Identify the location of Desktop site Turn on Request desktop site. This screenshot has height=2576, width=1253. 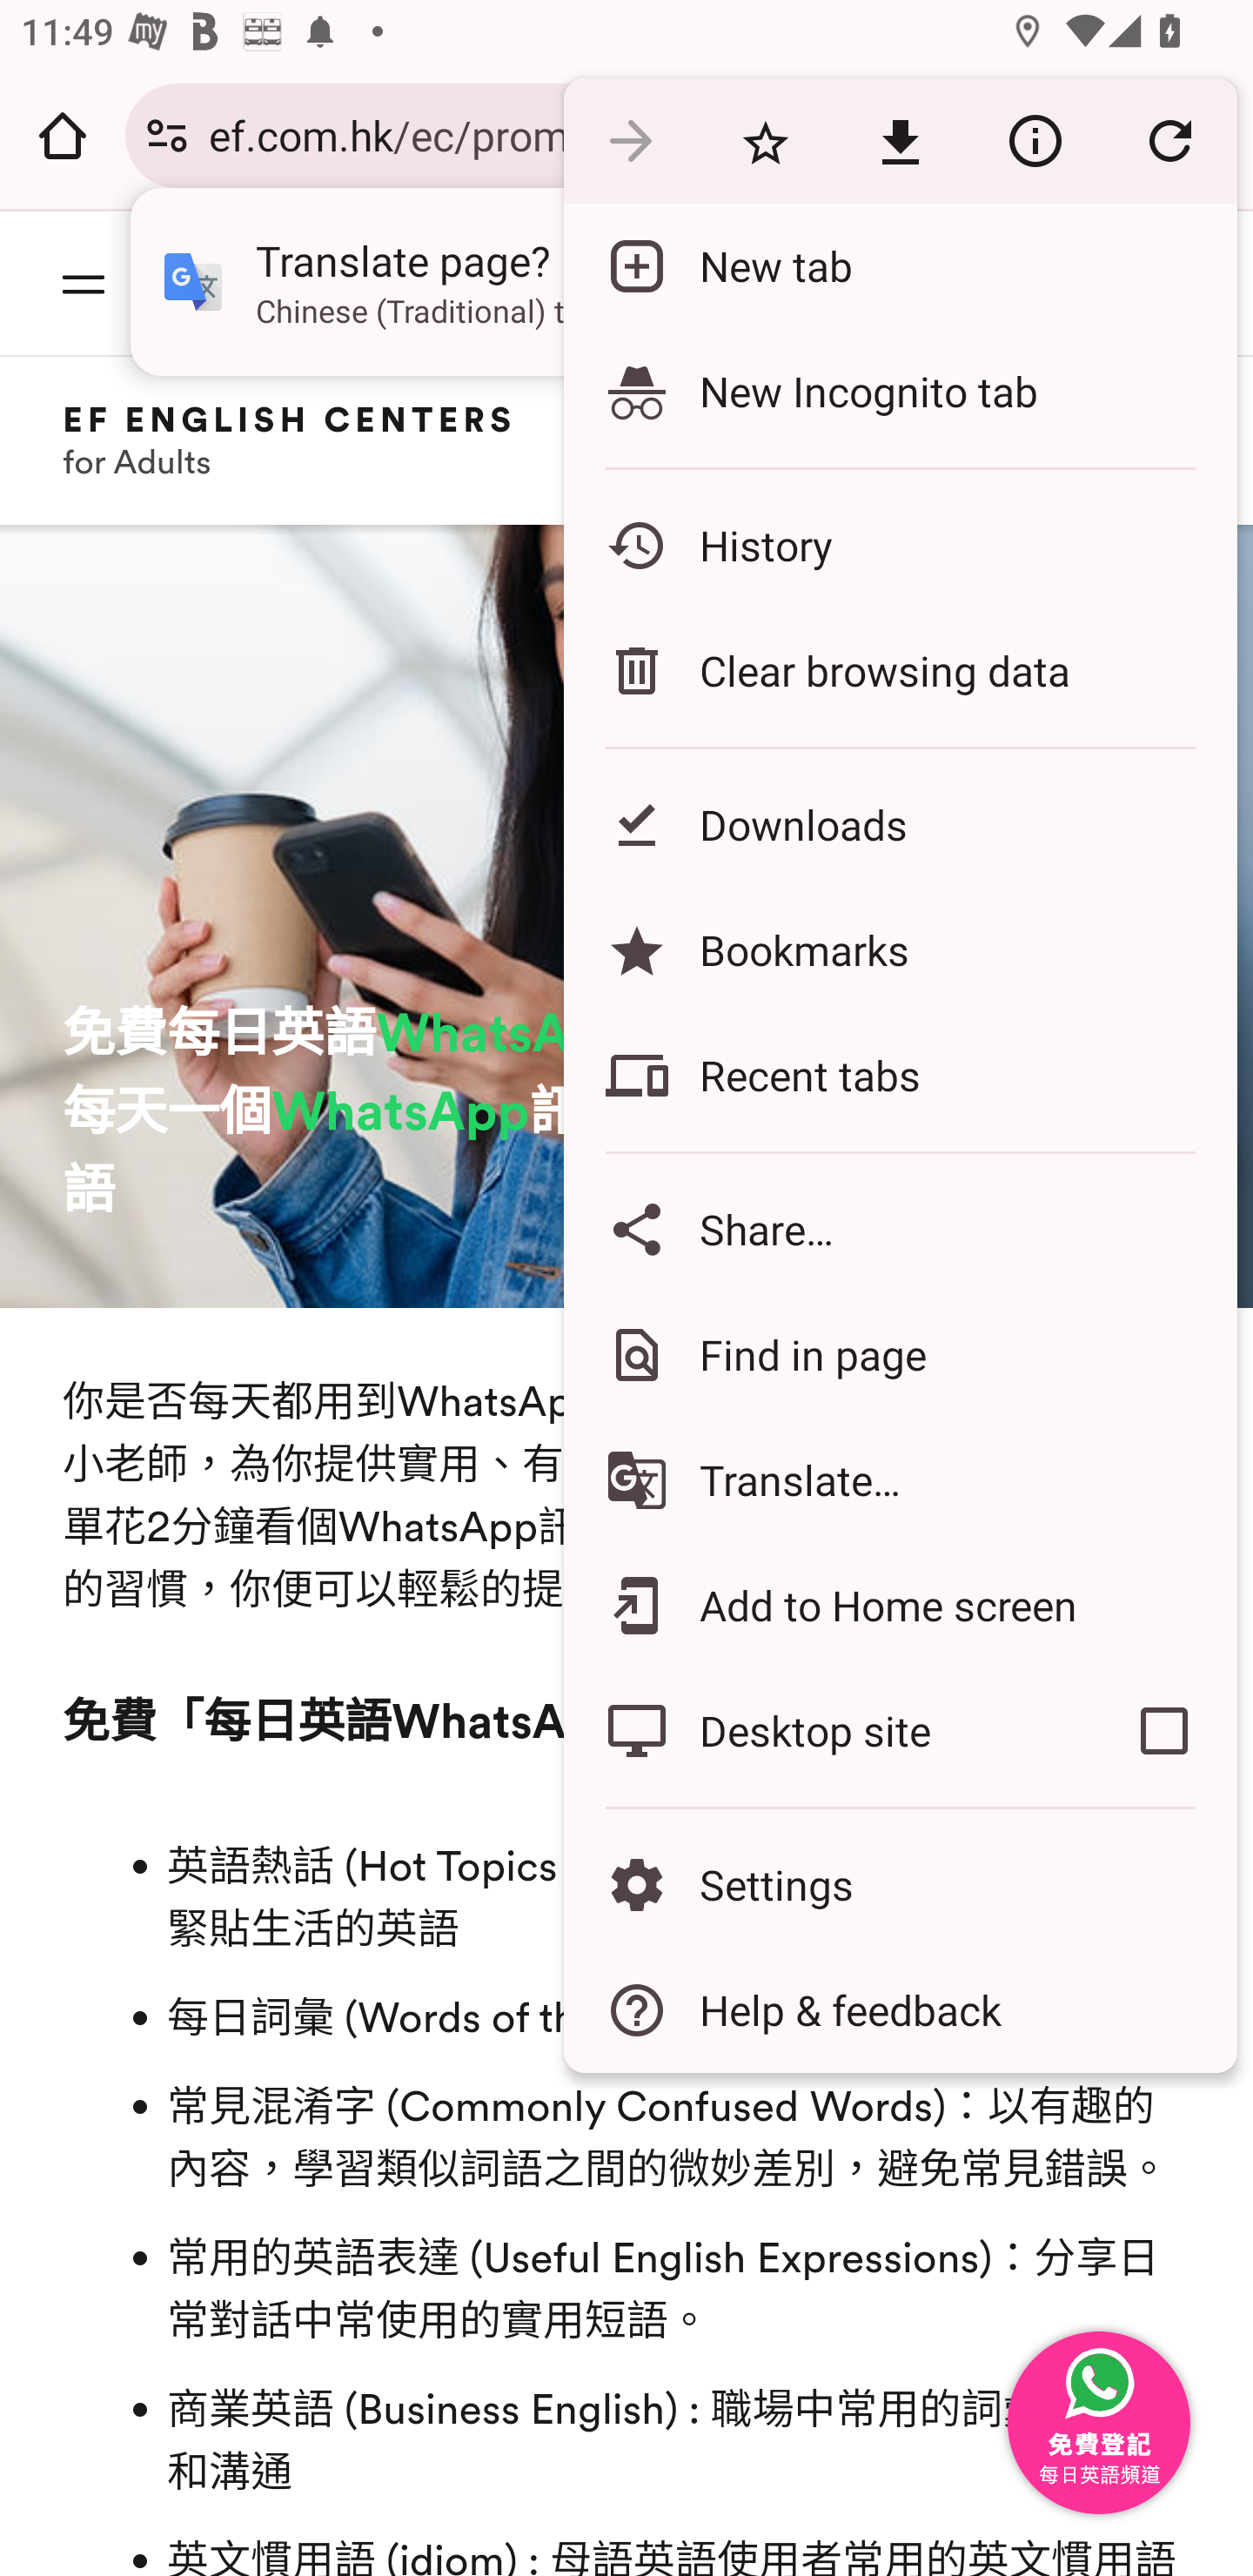
(828, 1731).